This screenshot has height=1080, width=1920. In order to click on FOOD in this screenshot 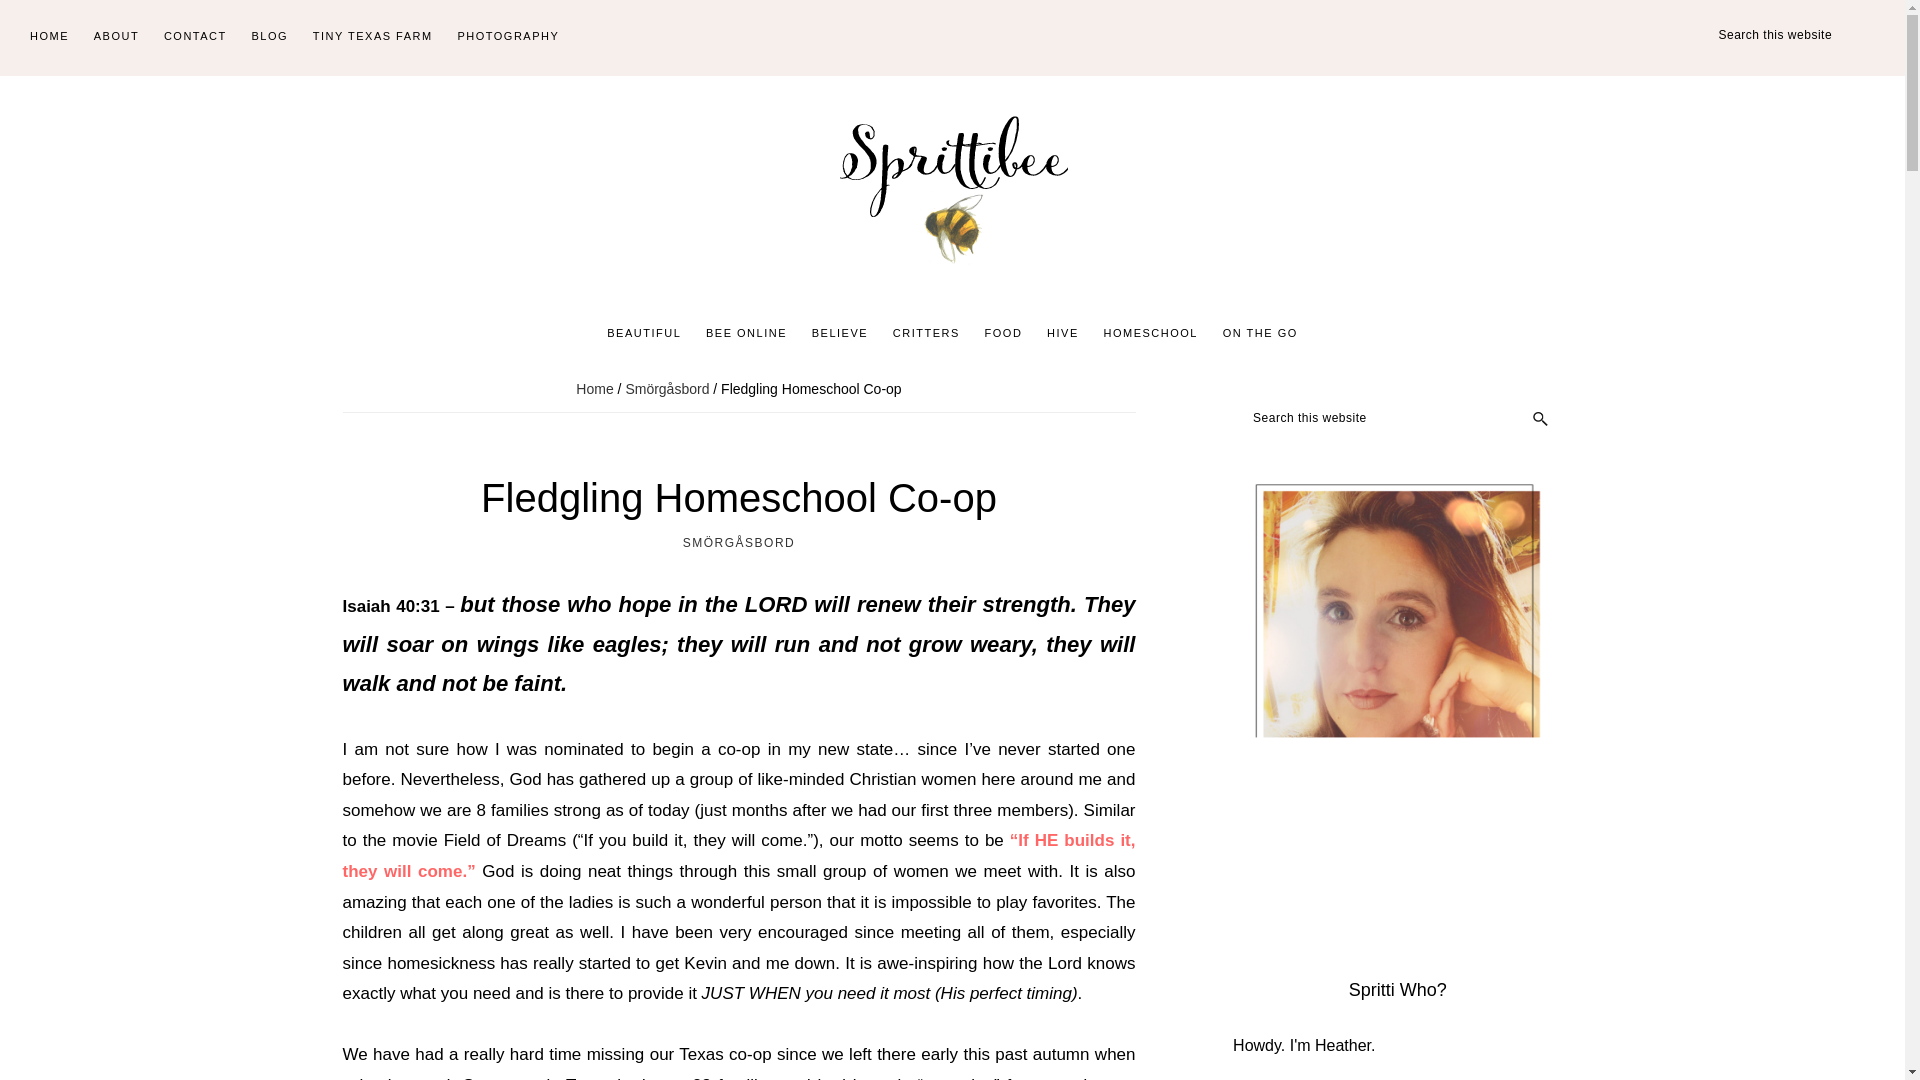, I will do `click(1004, 334)`.